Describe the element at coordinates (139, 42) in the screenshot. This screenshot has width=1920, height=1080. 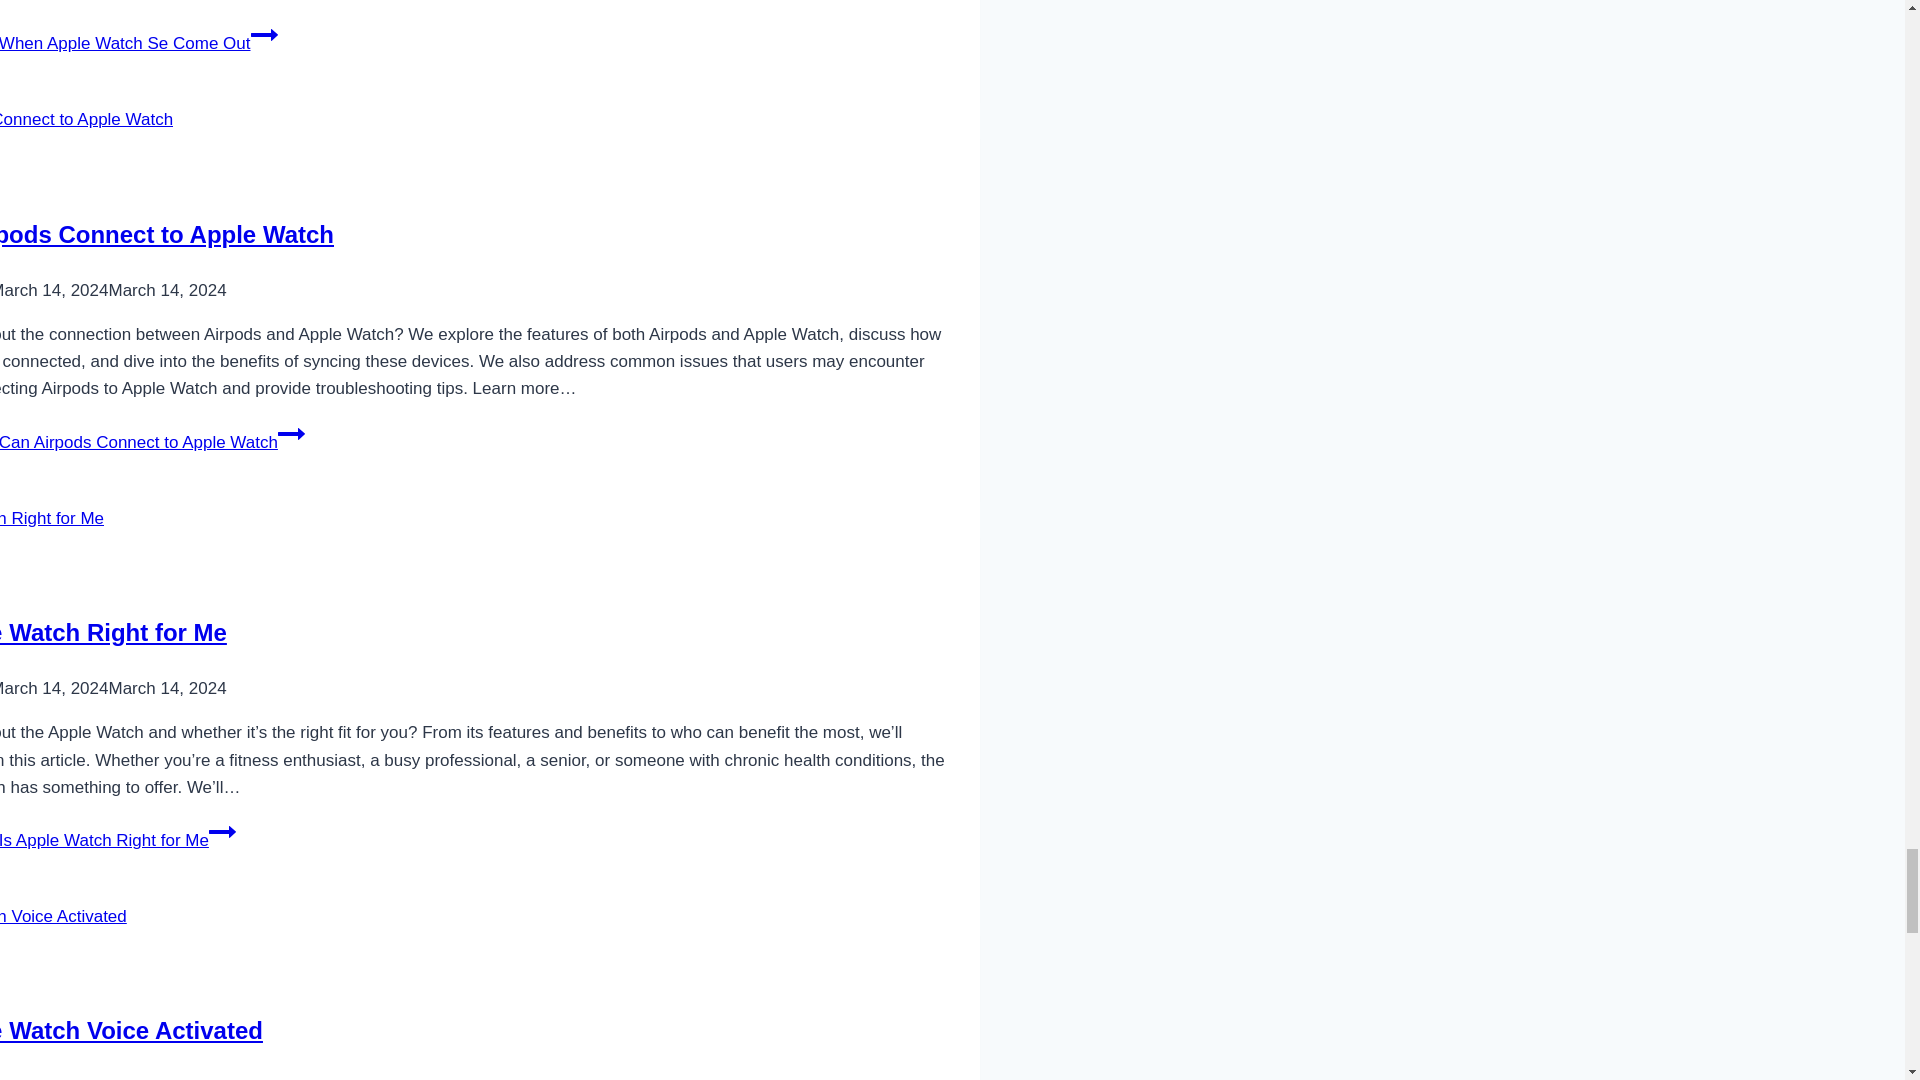
I see `Read More When Apple Watch Se Come OutContinue` at that location.